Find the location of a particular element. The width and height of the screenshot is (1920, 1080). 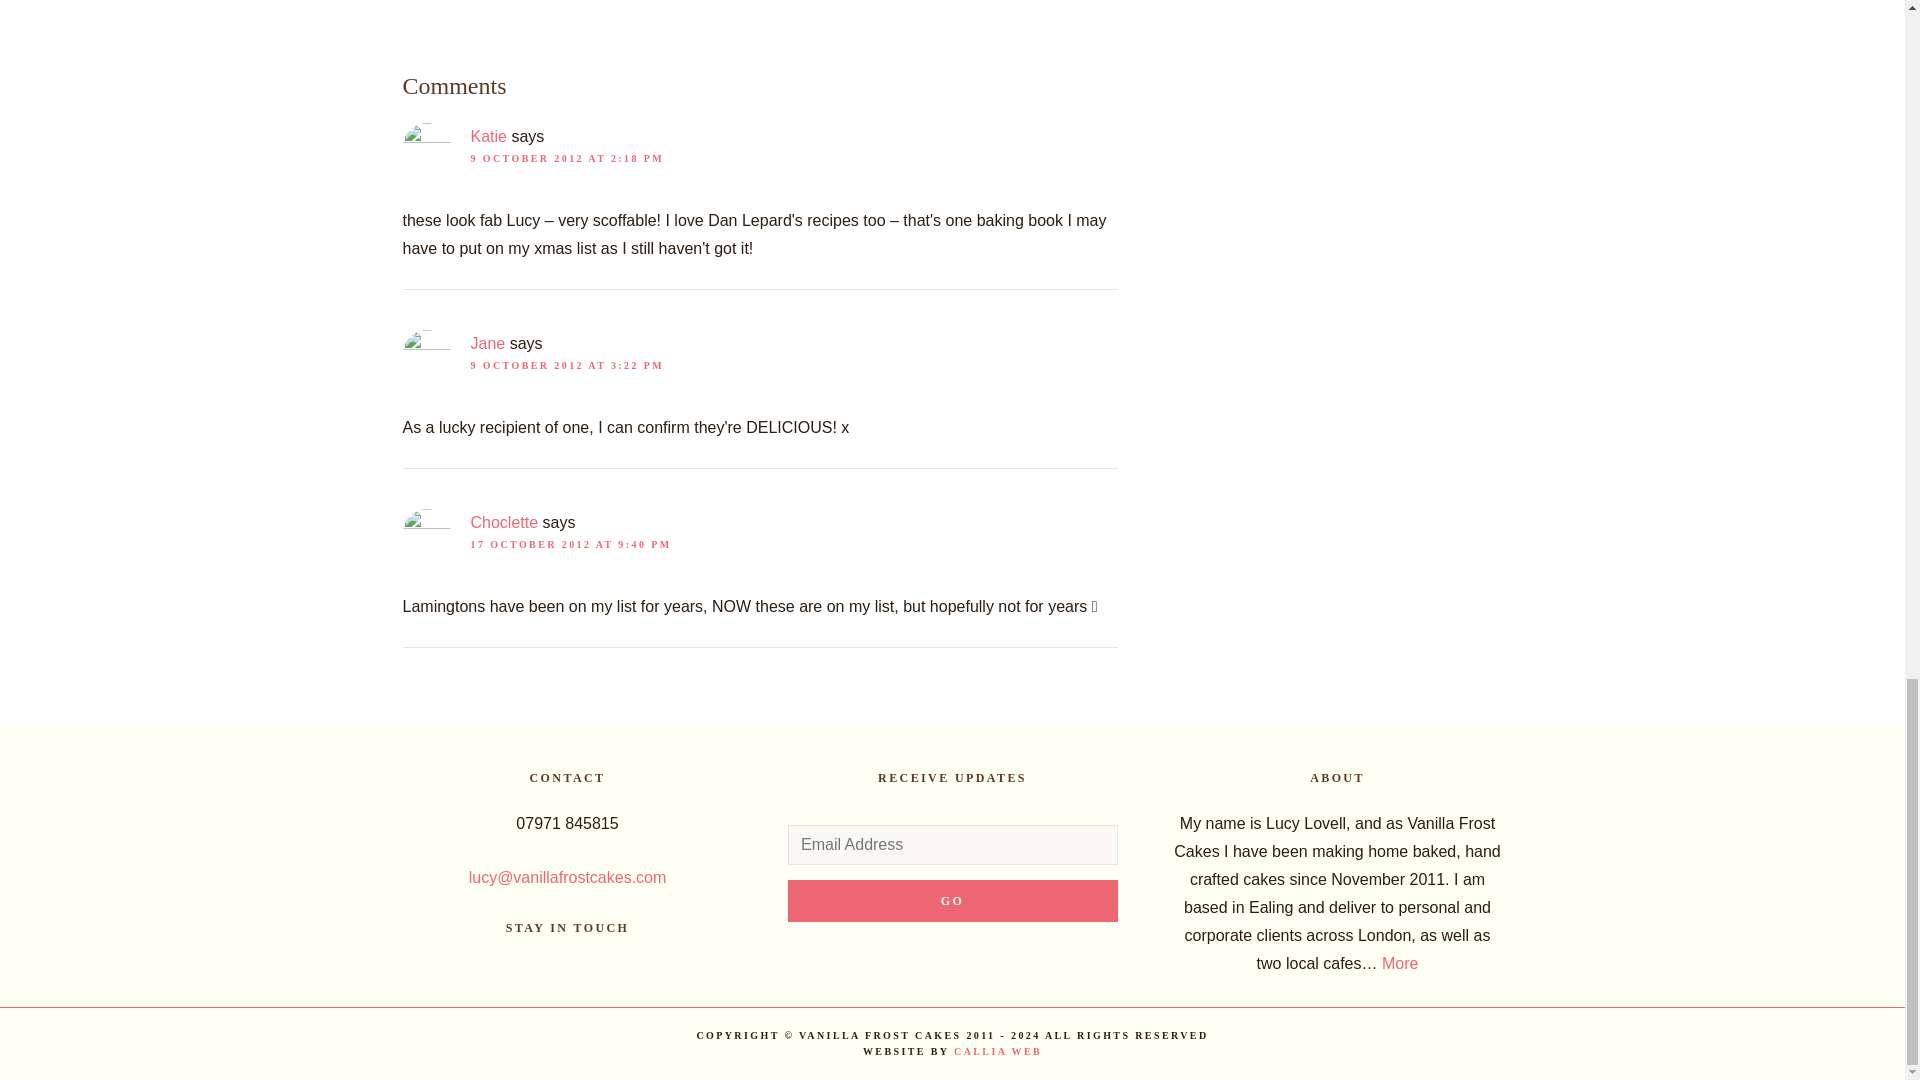

Katie is located at coordinates (488, 136).